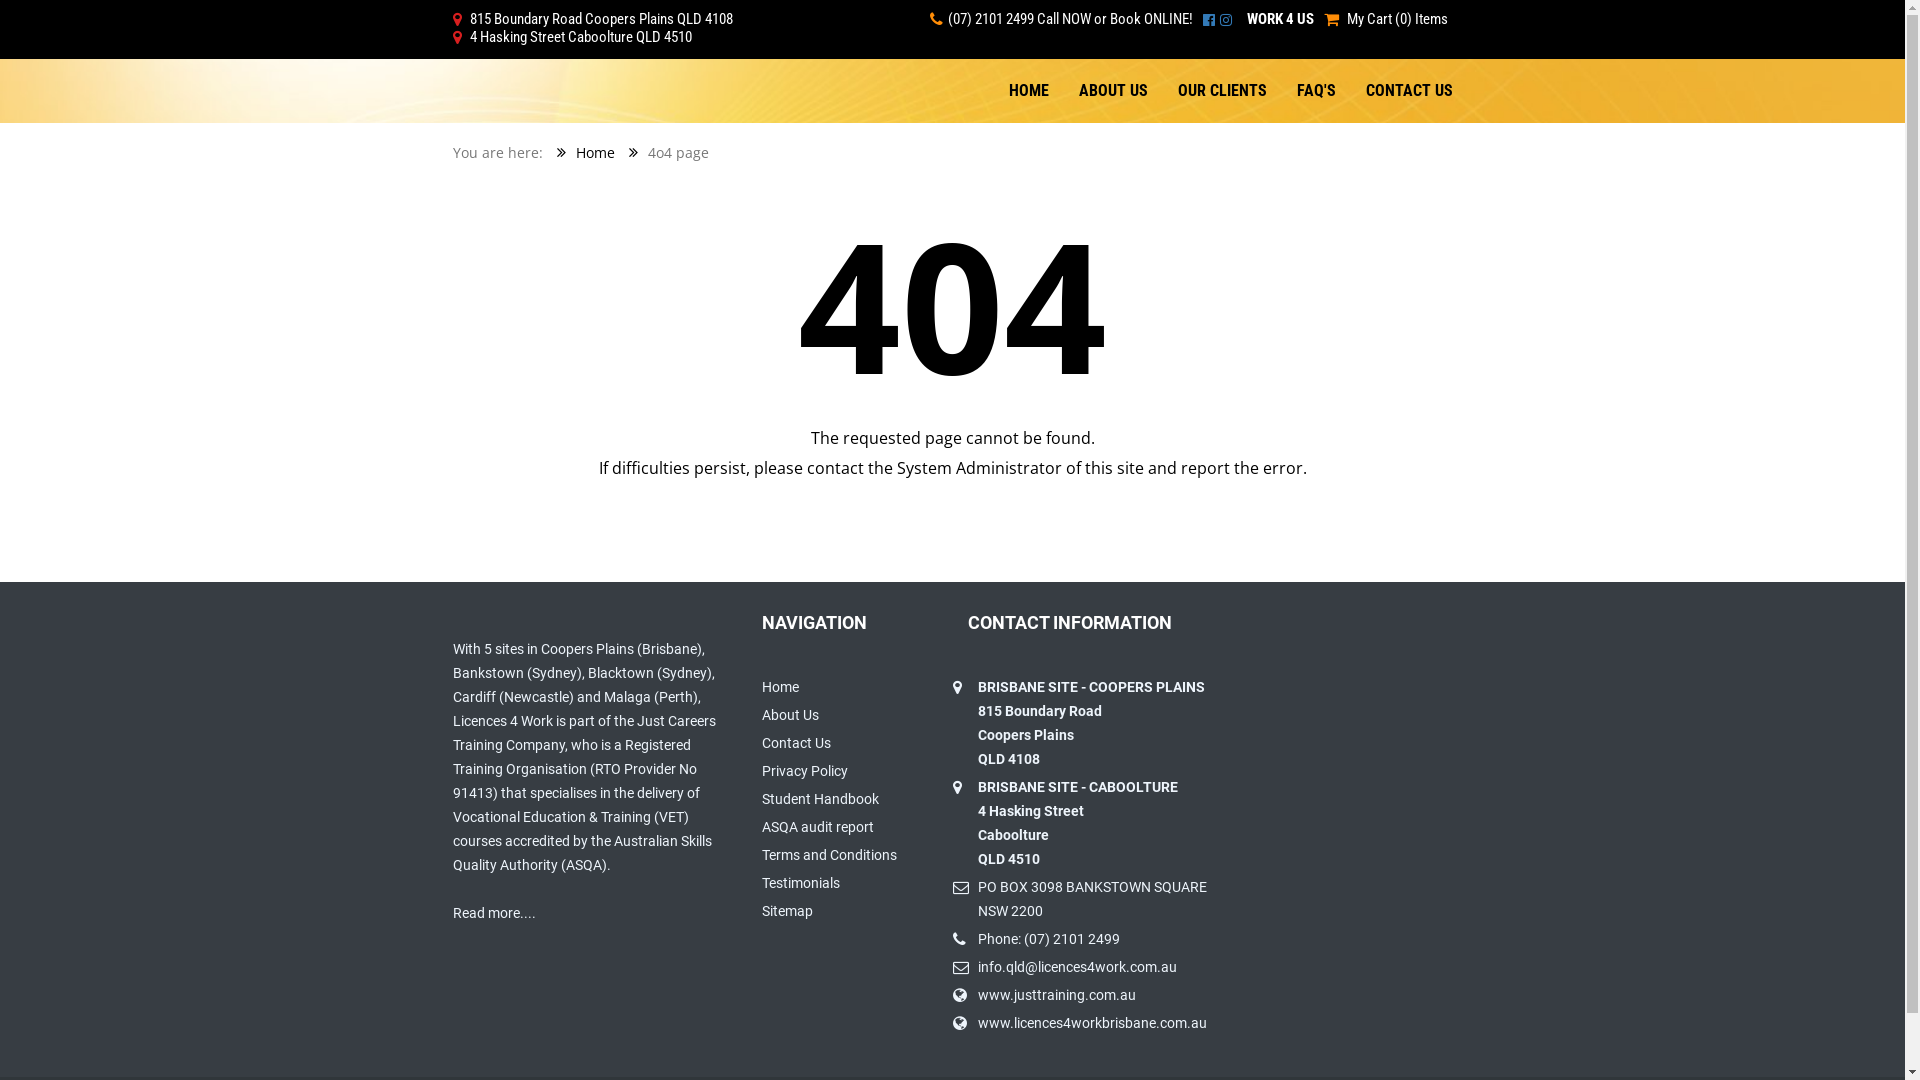 The width and height of the screenshot is (1920, 1080). What do you see at coordinates (1280, 19) in the screenshot?
I see `WORK 4 US` at bounding box center [1280, 19].